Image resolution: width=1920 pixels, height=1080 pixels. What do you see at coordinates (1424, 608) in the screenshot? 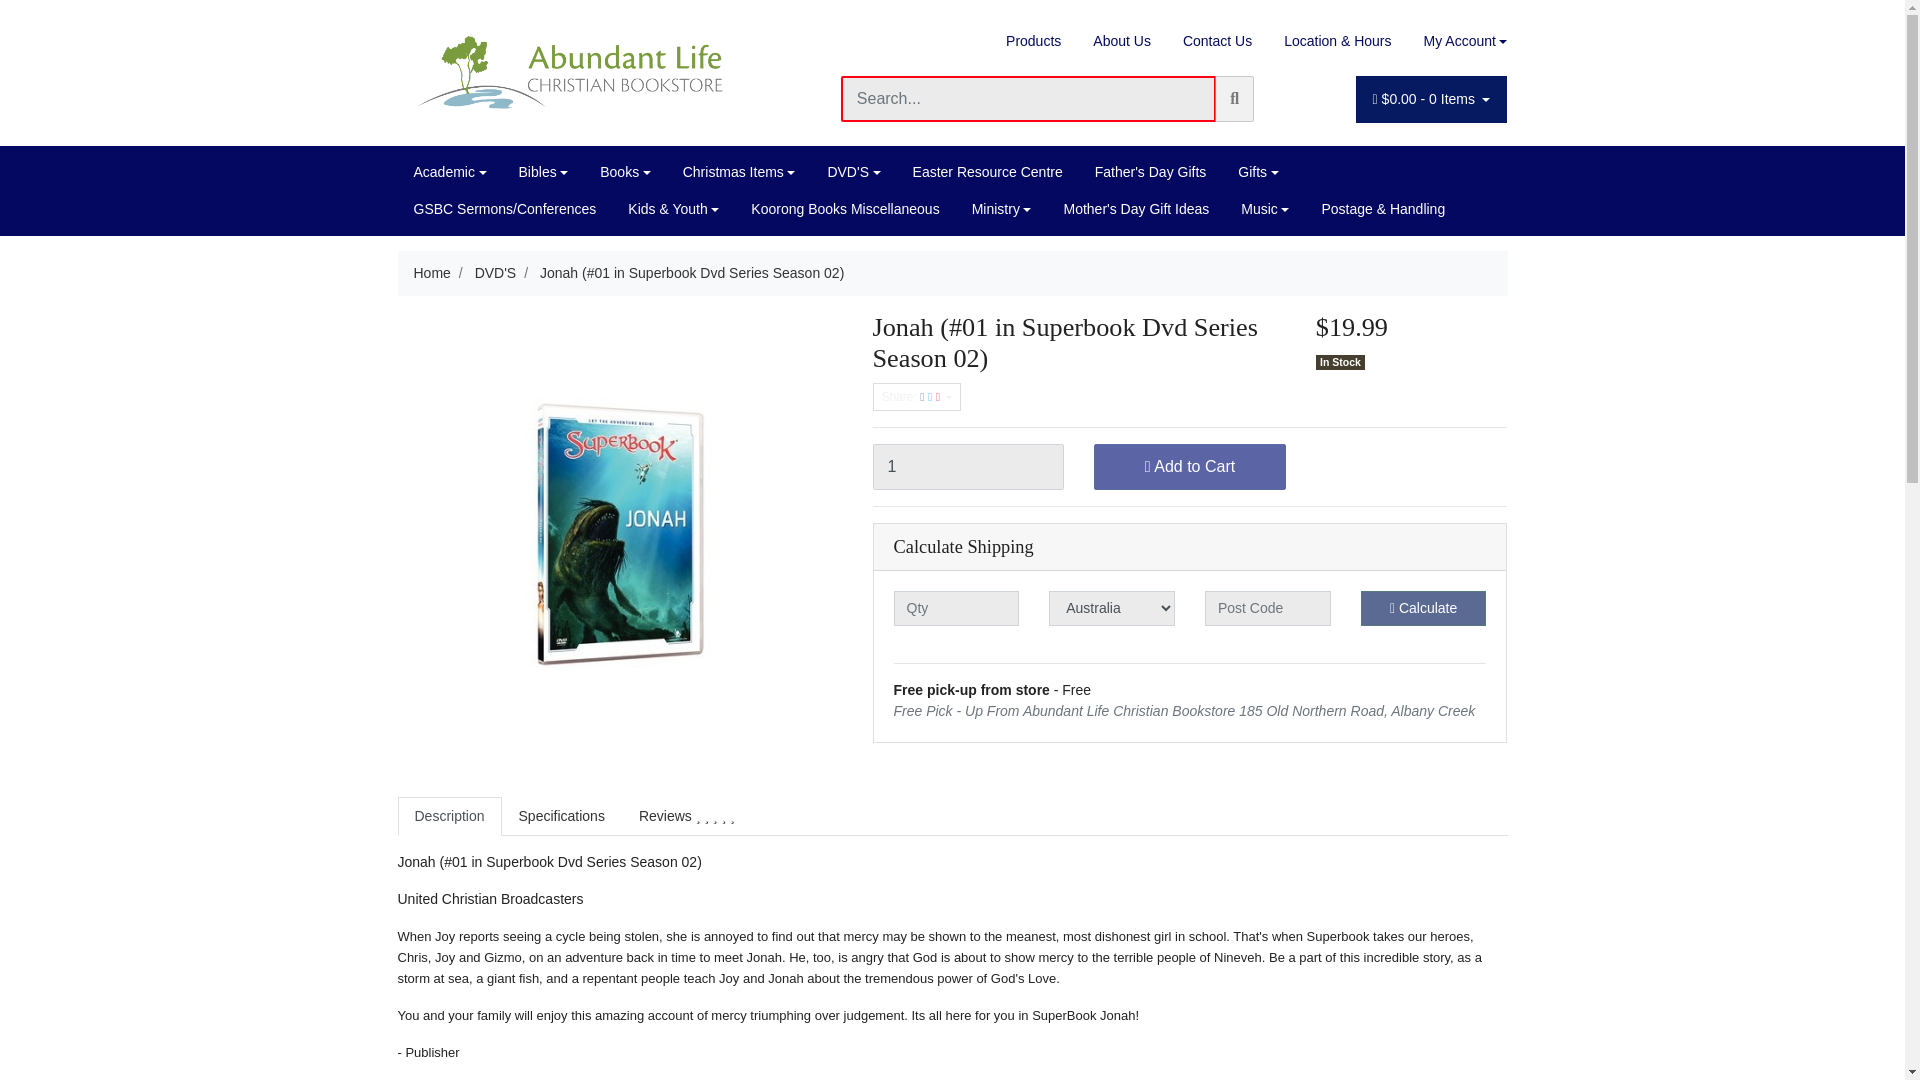
I see `Calculate` at bounding box center [1424, 608].